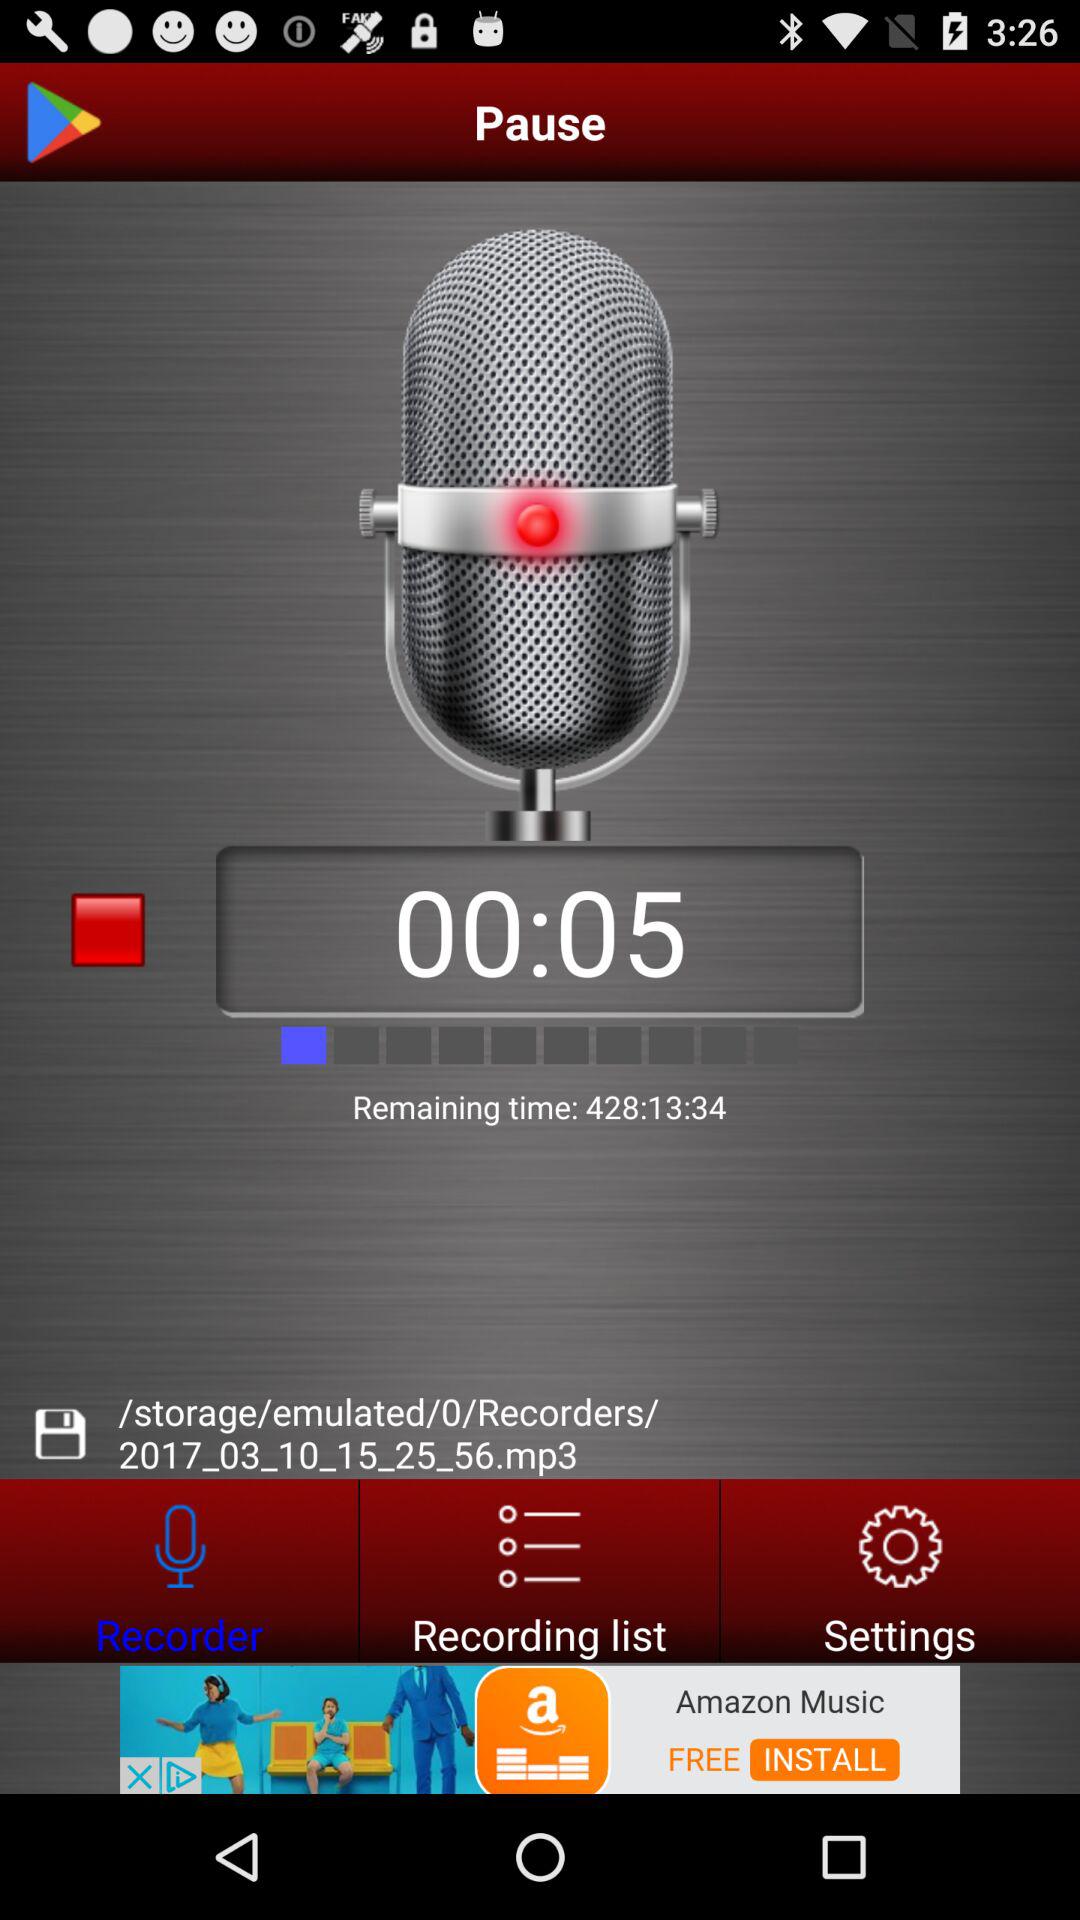 Image resolution: width=1080 pixels, height=1920 pixels. What do you see at coordinates (108, 1761) in the screenshot?
I see `close advertisement` at bounding box center [108, 1761].